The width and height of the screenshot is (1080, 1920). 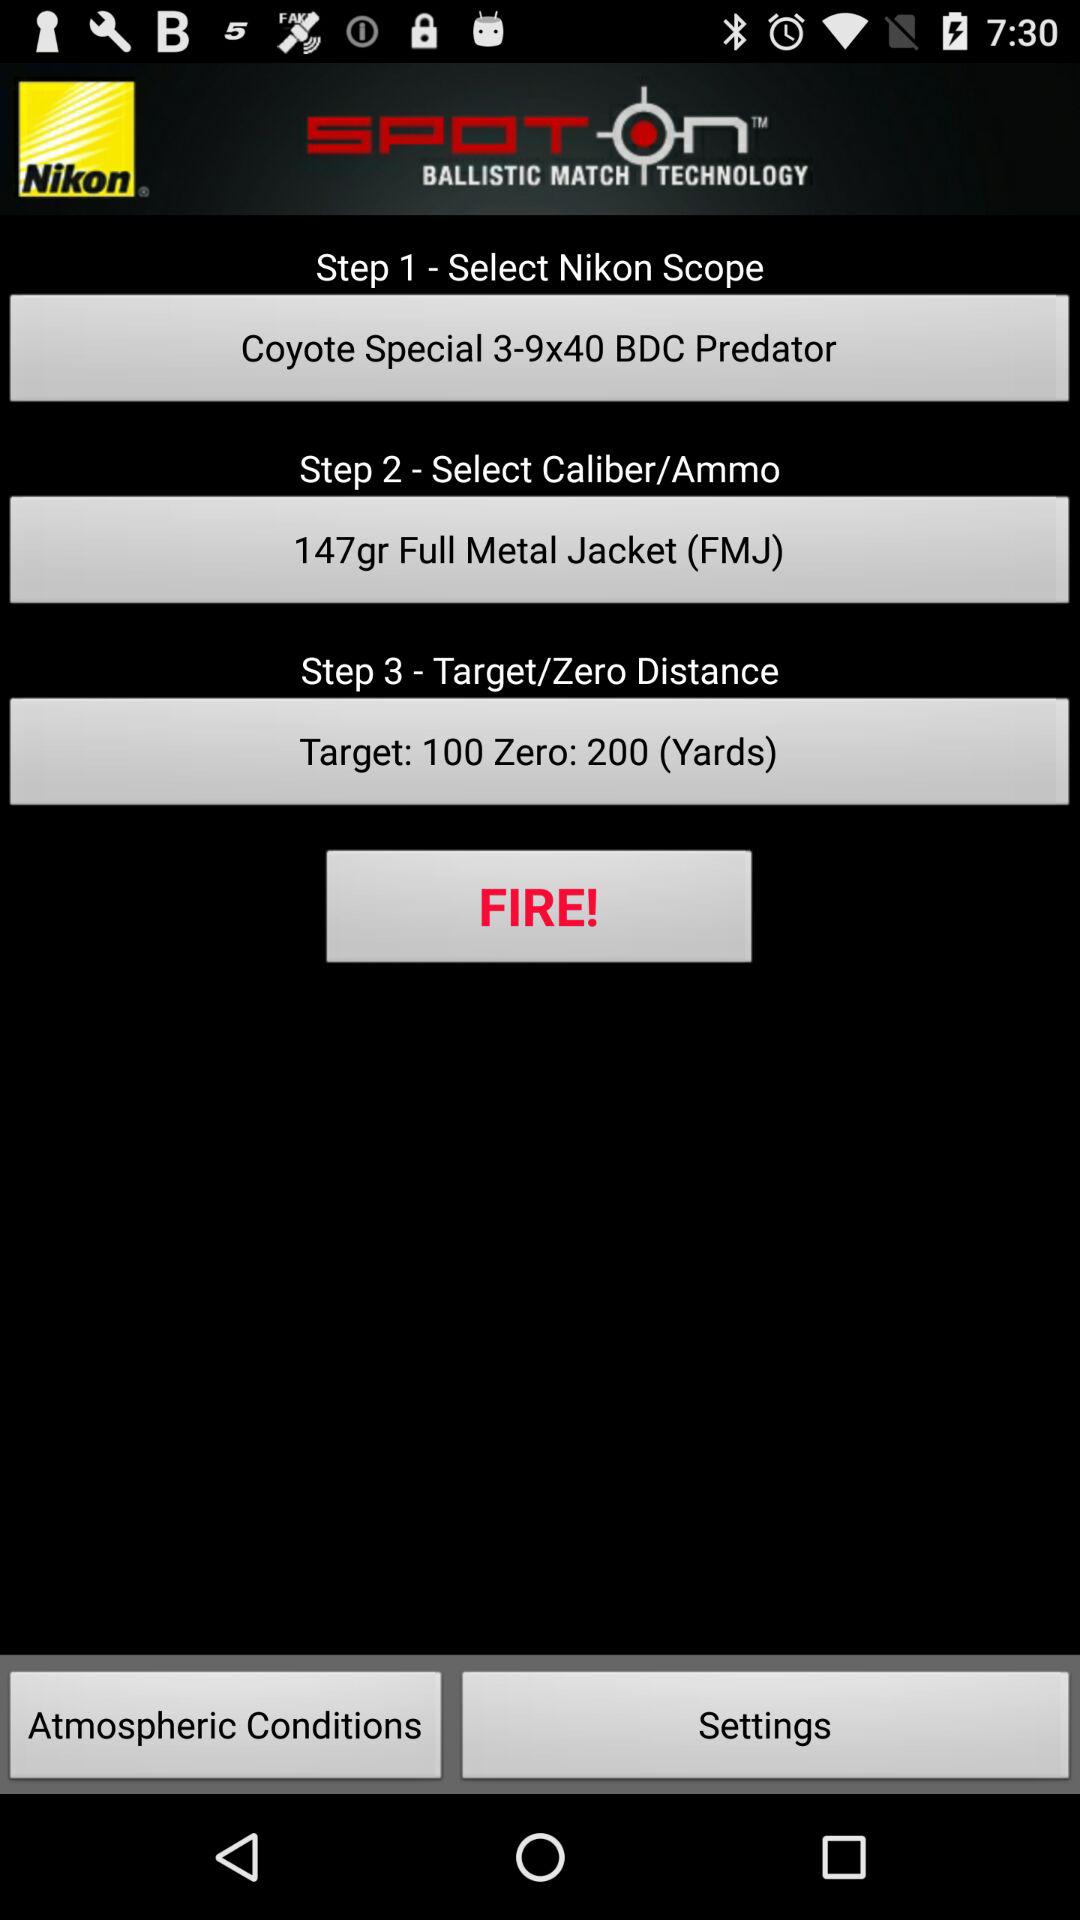 I want to click on select button next to atmospheric conditions, so click(x=766, y=1730).